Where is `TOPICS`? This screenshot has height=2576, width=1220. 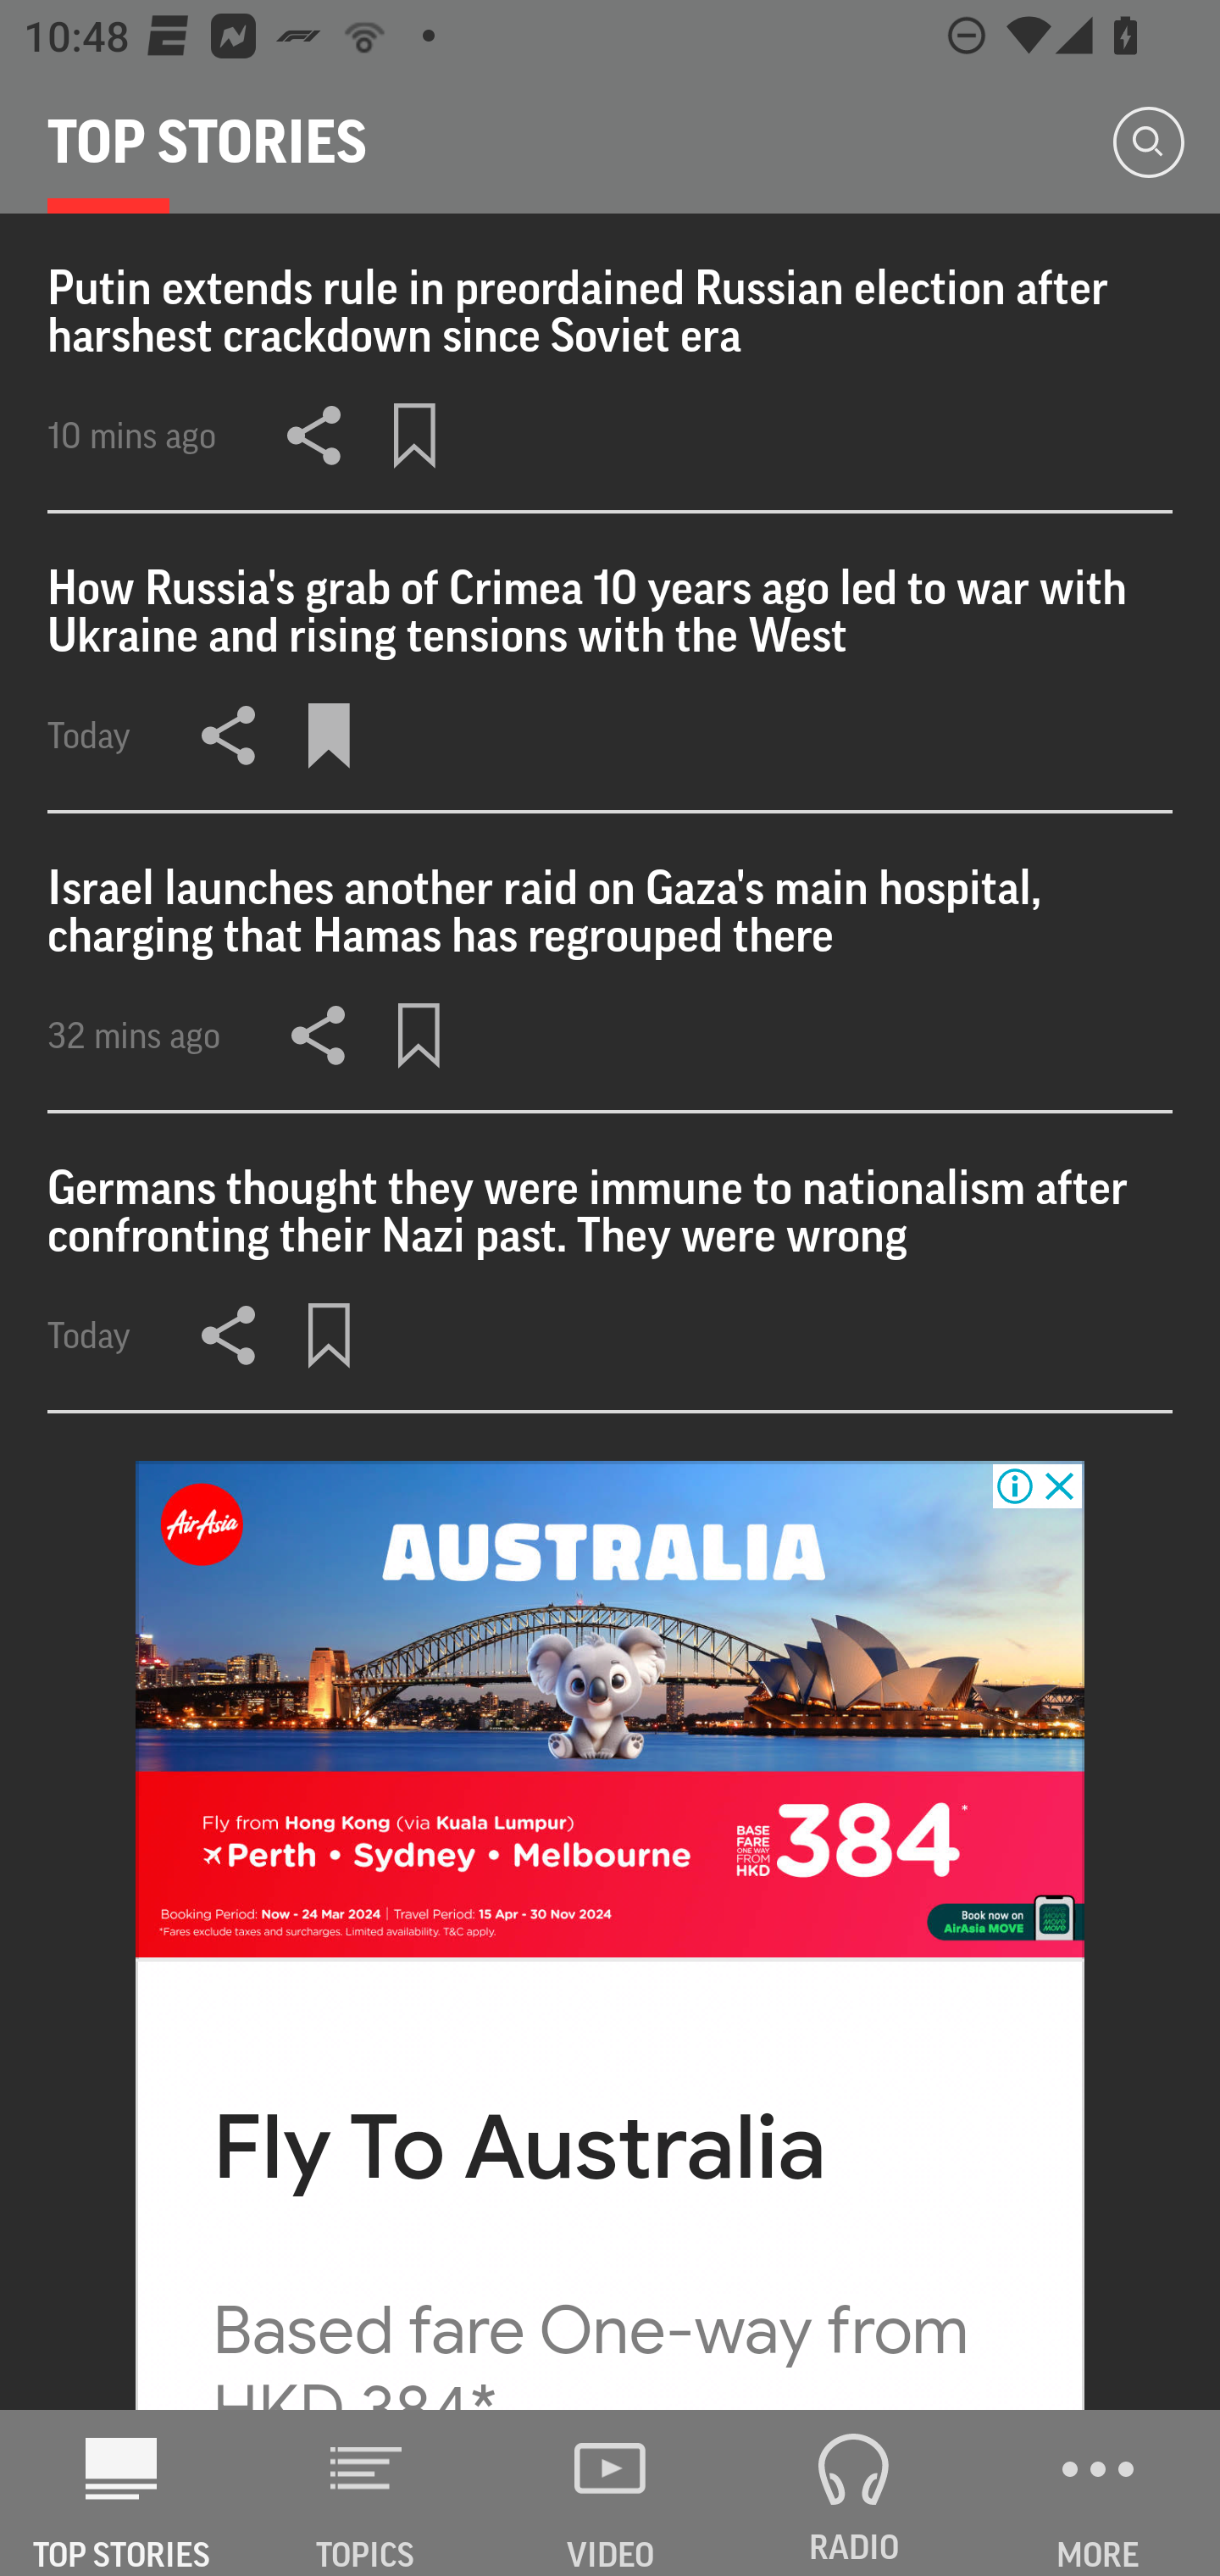
TOPICS is located at coordinates (366, 2493).